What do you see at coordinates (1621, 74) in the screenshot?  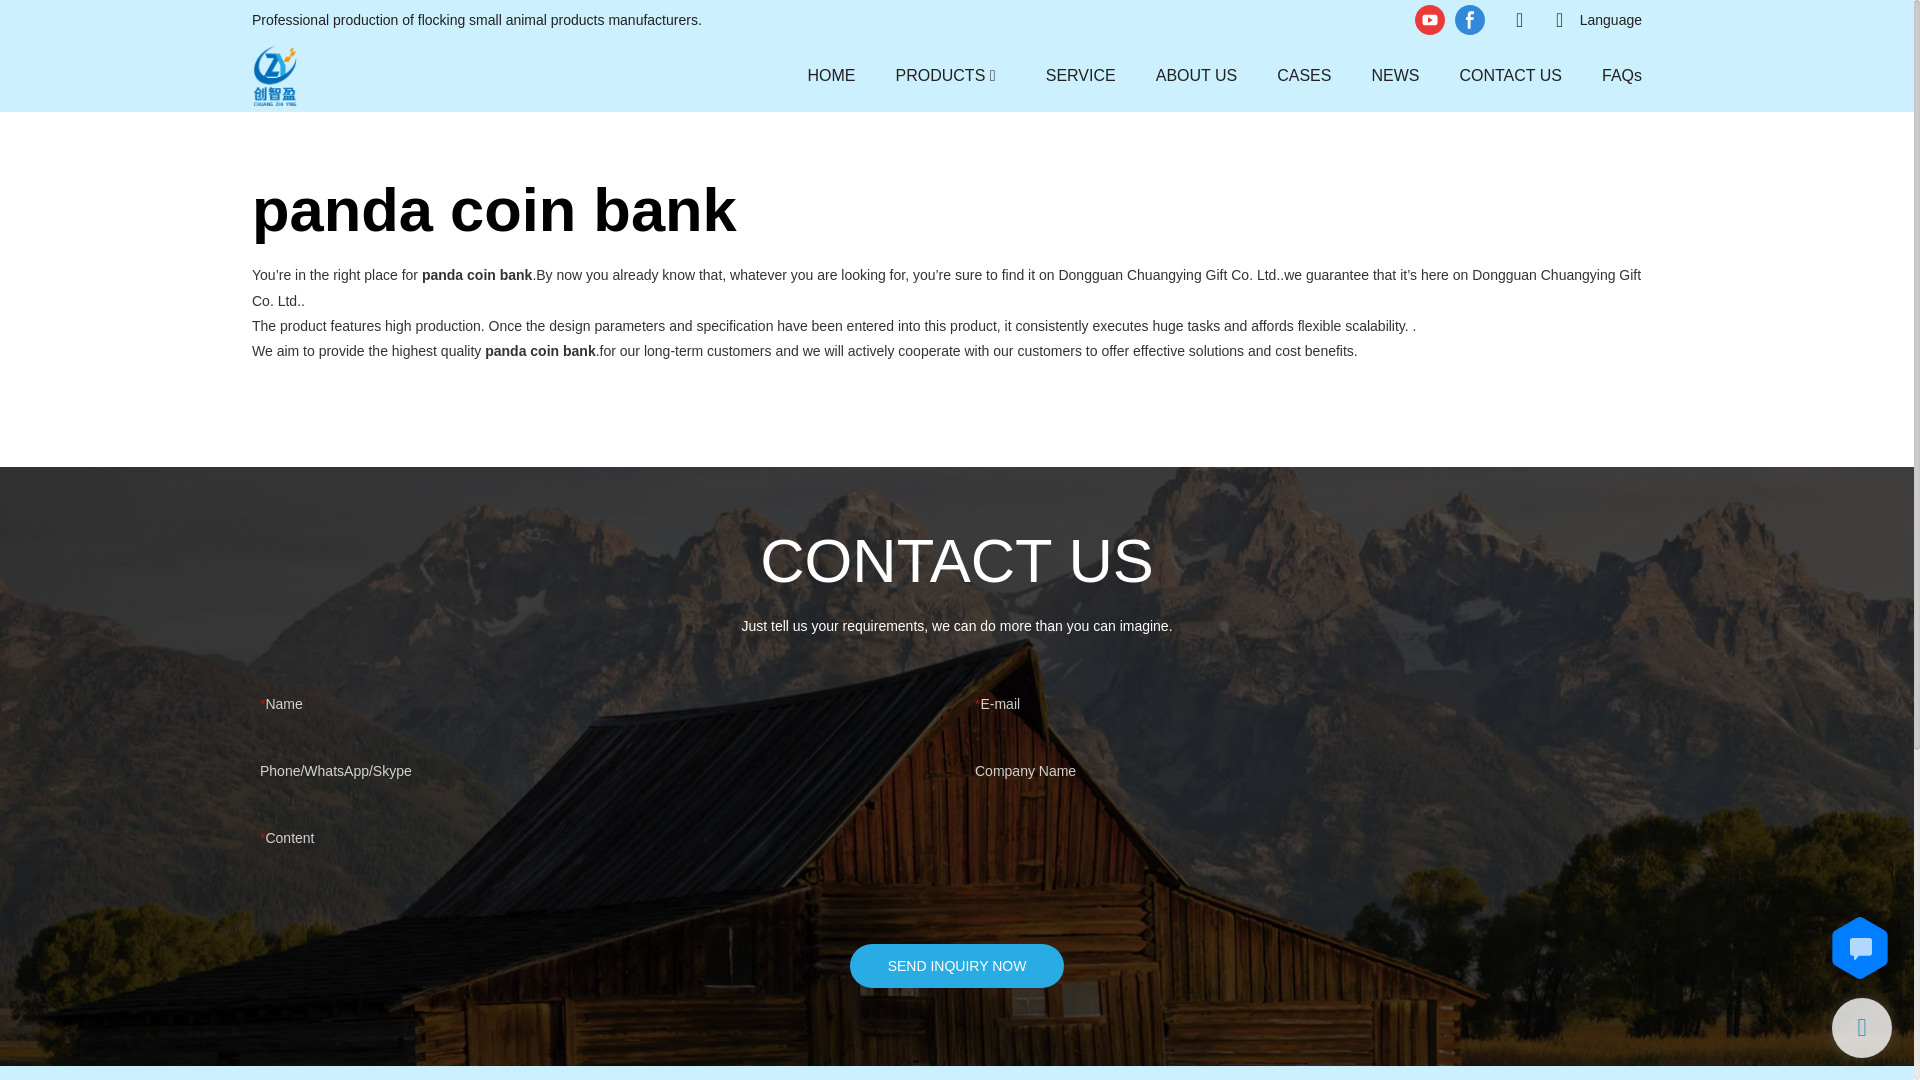 I see `FAQs` at bounding box center [1621, 74].